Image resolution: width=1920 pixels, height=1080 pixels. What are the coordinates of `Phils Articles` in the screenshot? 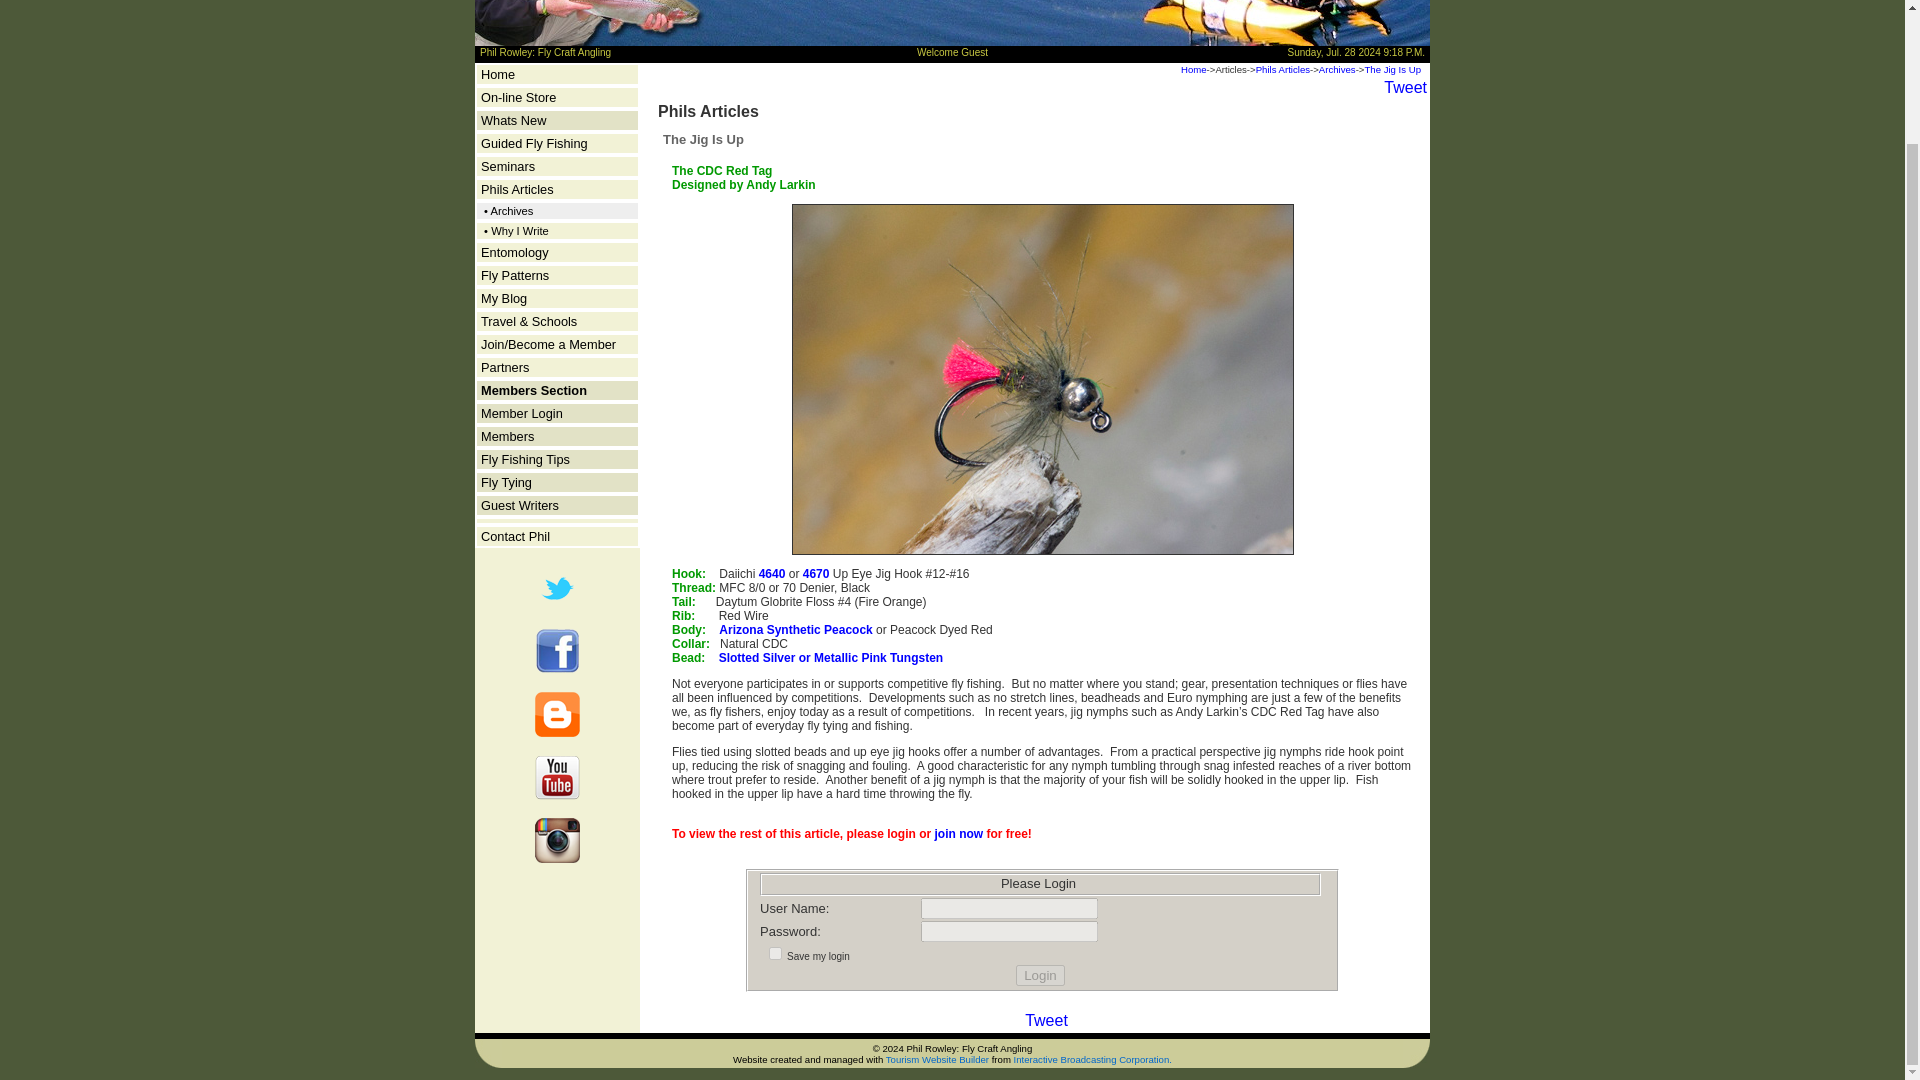 It's located at (1282, 68).